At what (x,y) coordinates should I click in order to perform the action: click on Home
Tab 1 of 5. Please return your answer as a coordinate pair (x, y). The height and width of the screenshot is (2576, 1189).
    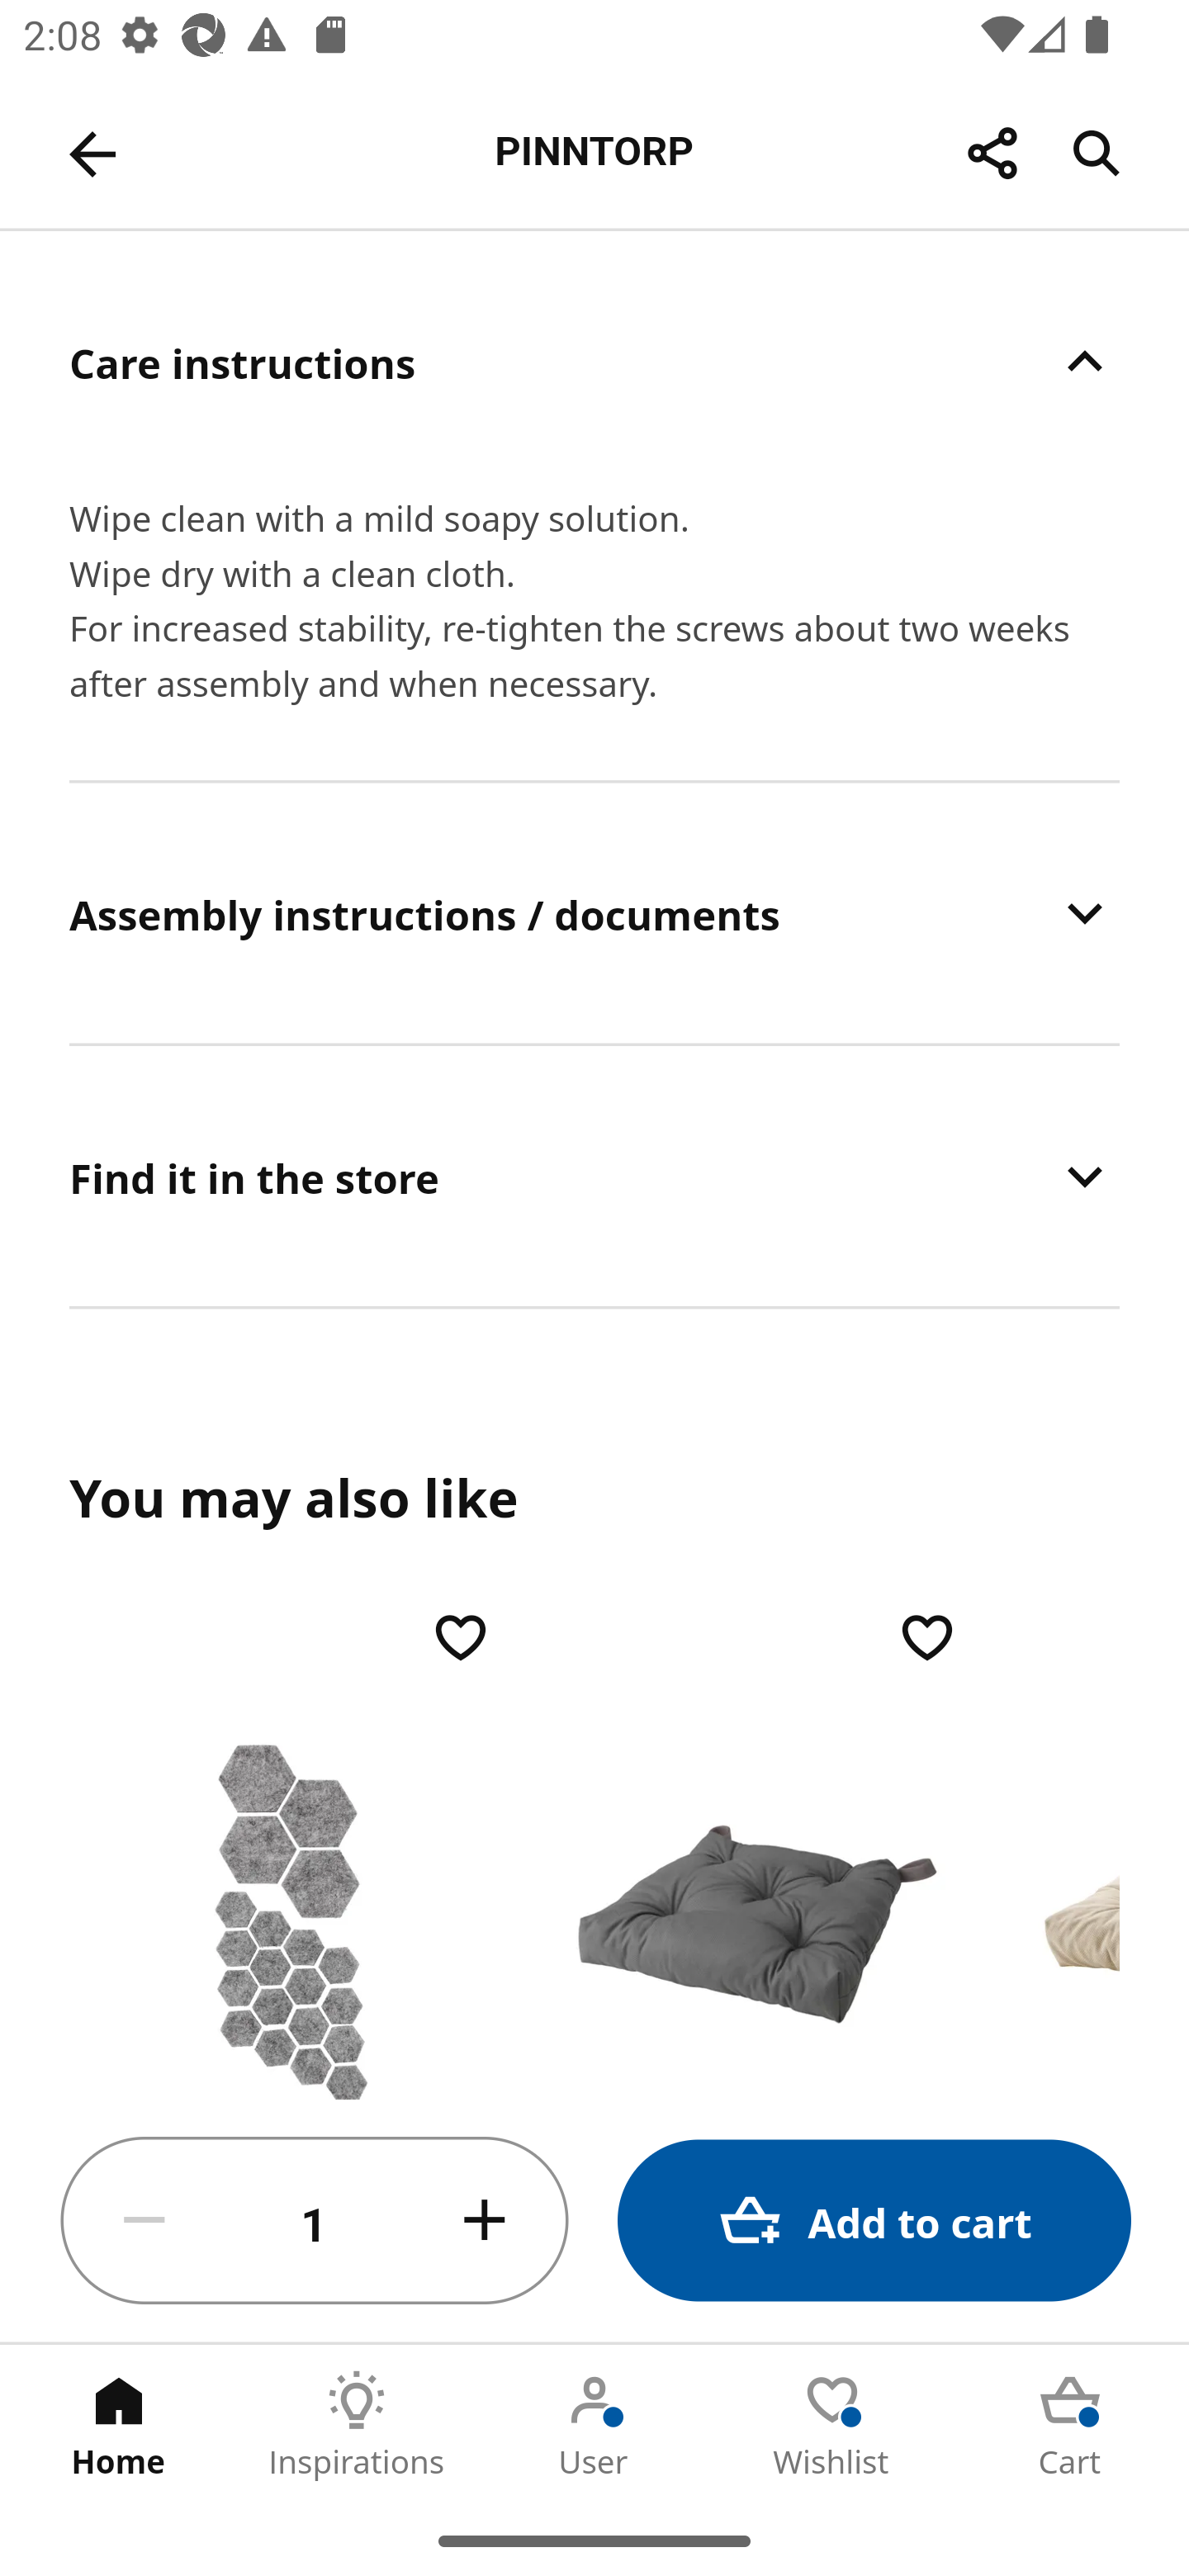
    Looking at the image, I should click on (119, 2425).